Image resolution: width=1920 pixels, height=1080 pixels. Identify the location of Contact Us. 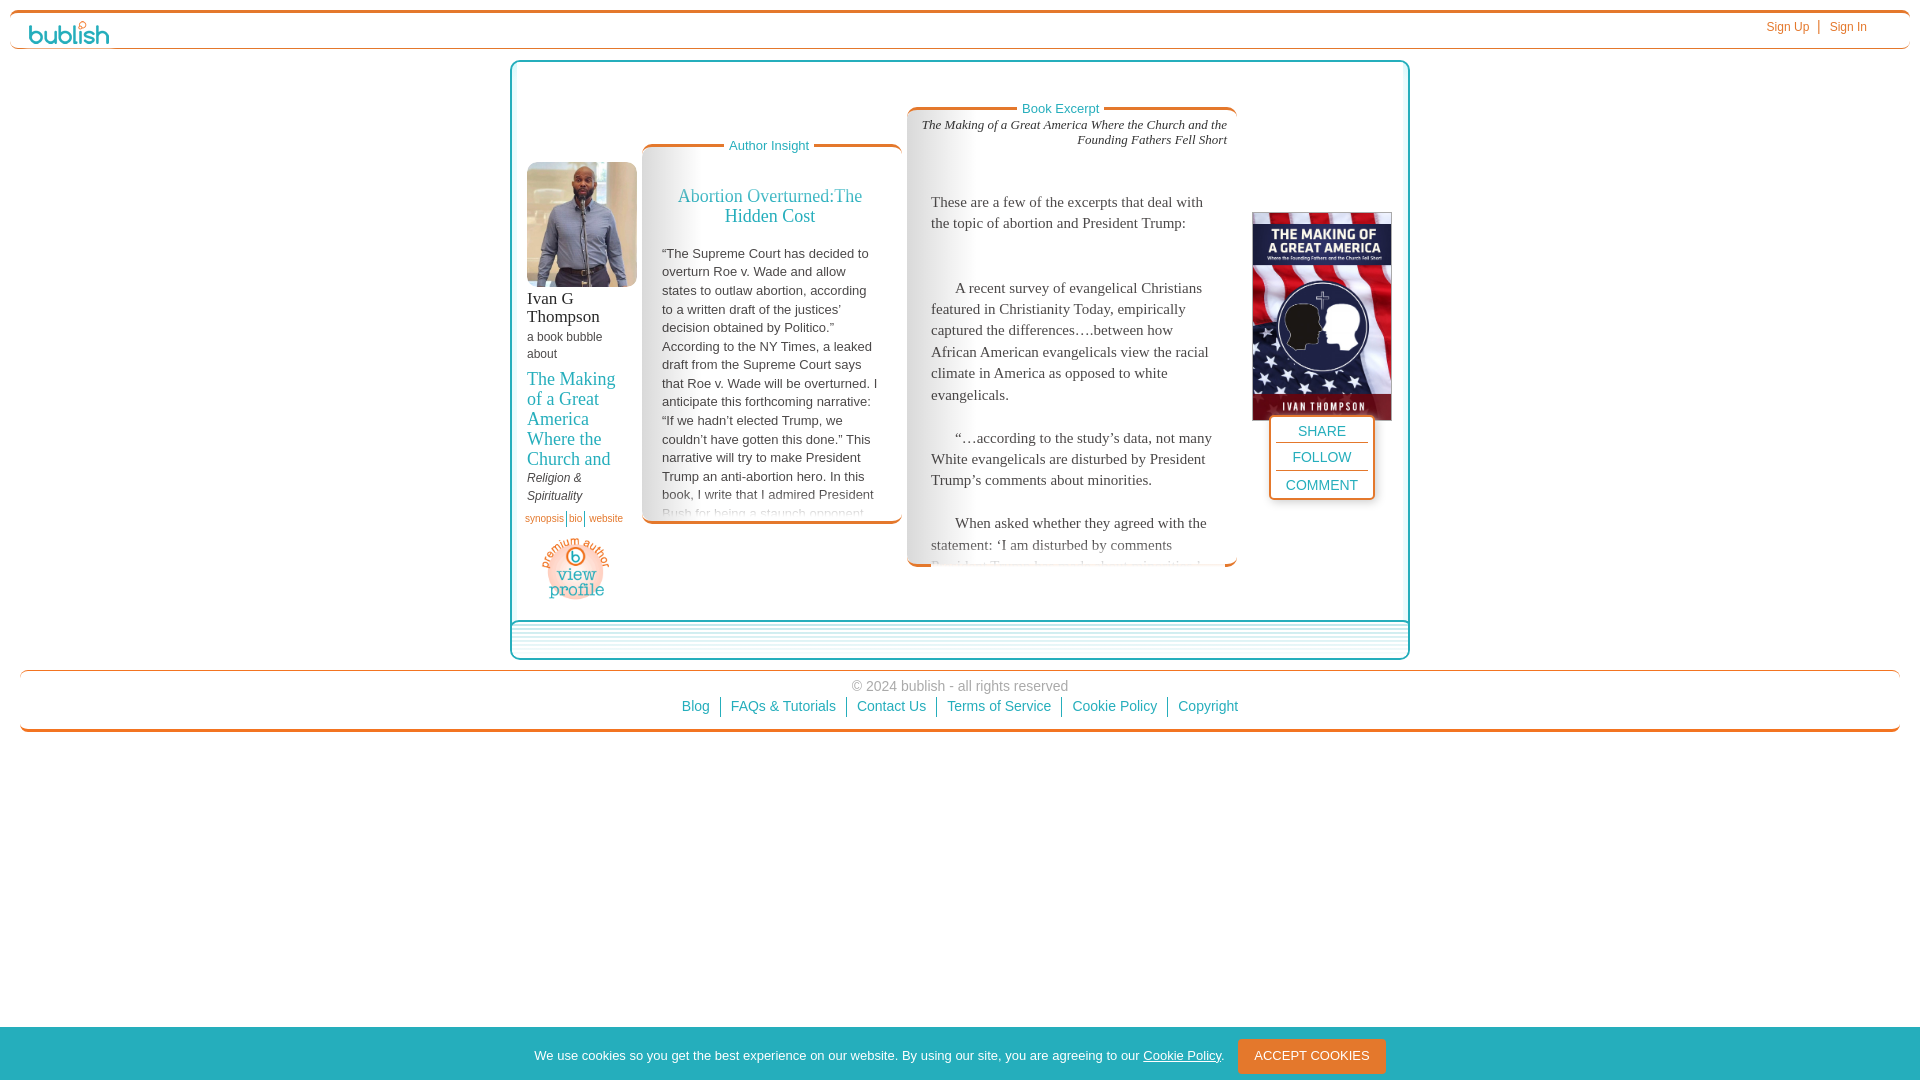
(891, 706).